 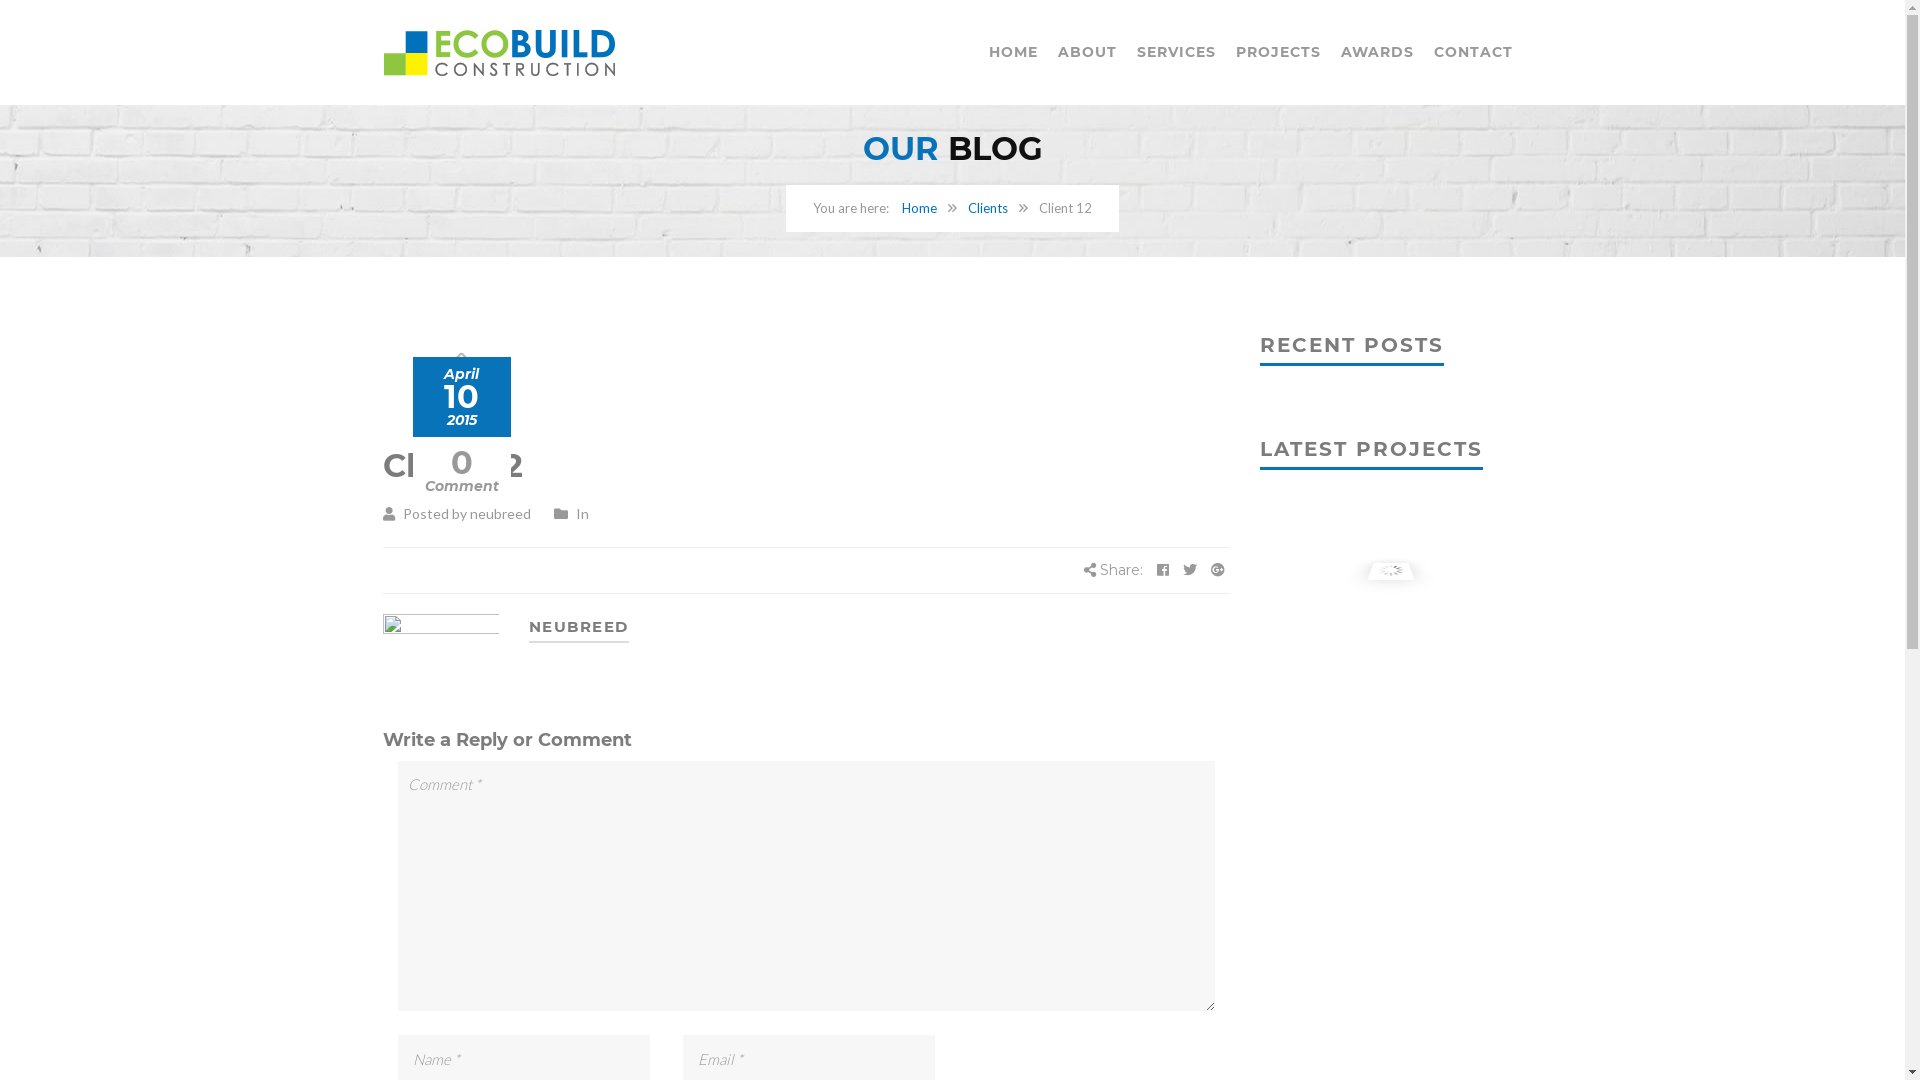 What do you see at coordinates (920, 208) in the screenshot?
I see `Home` at bounding box center [920, 208].